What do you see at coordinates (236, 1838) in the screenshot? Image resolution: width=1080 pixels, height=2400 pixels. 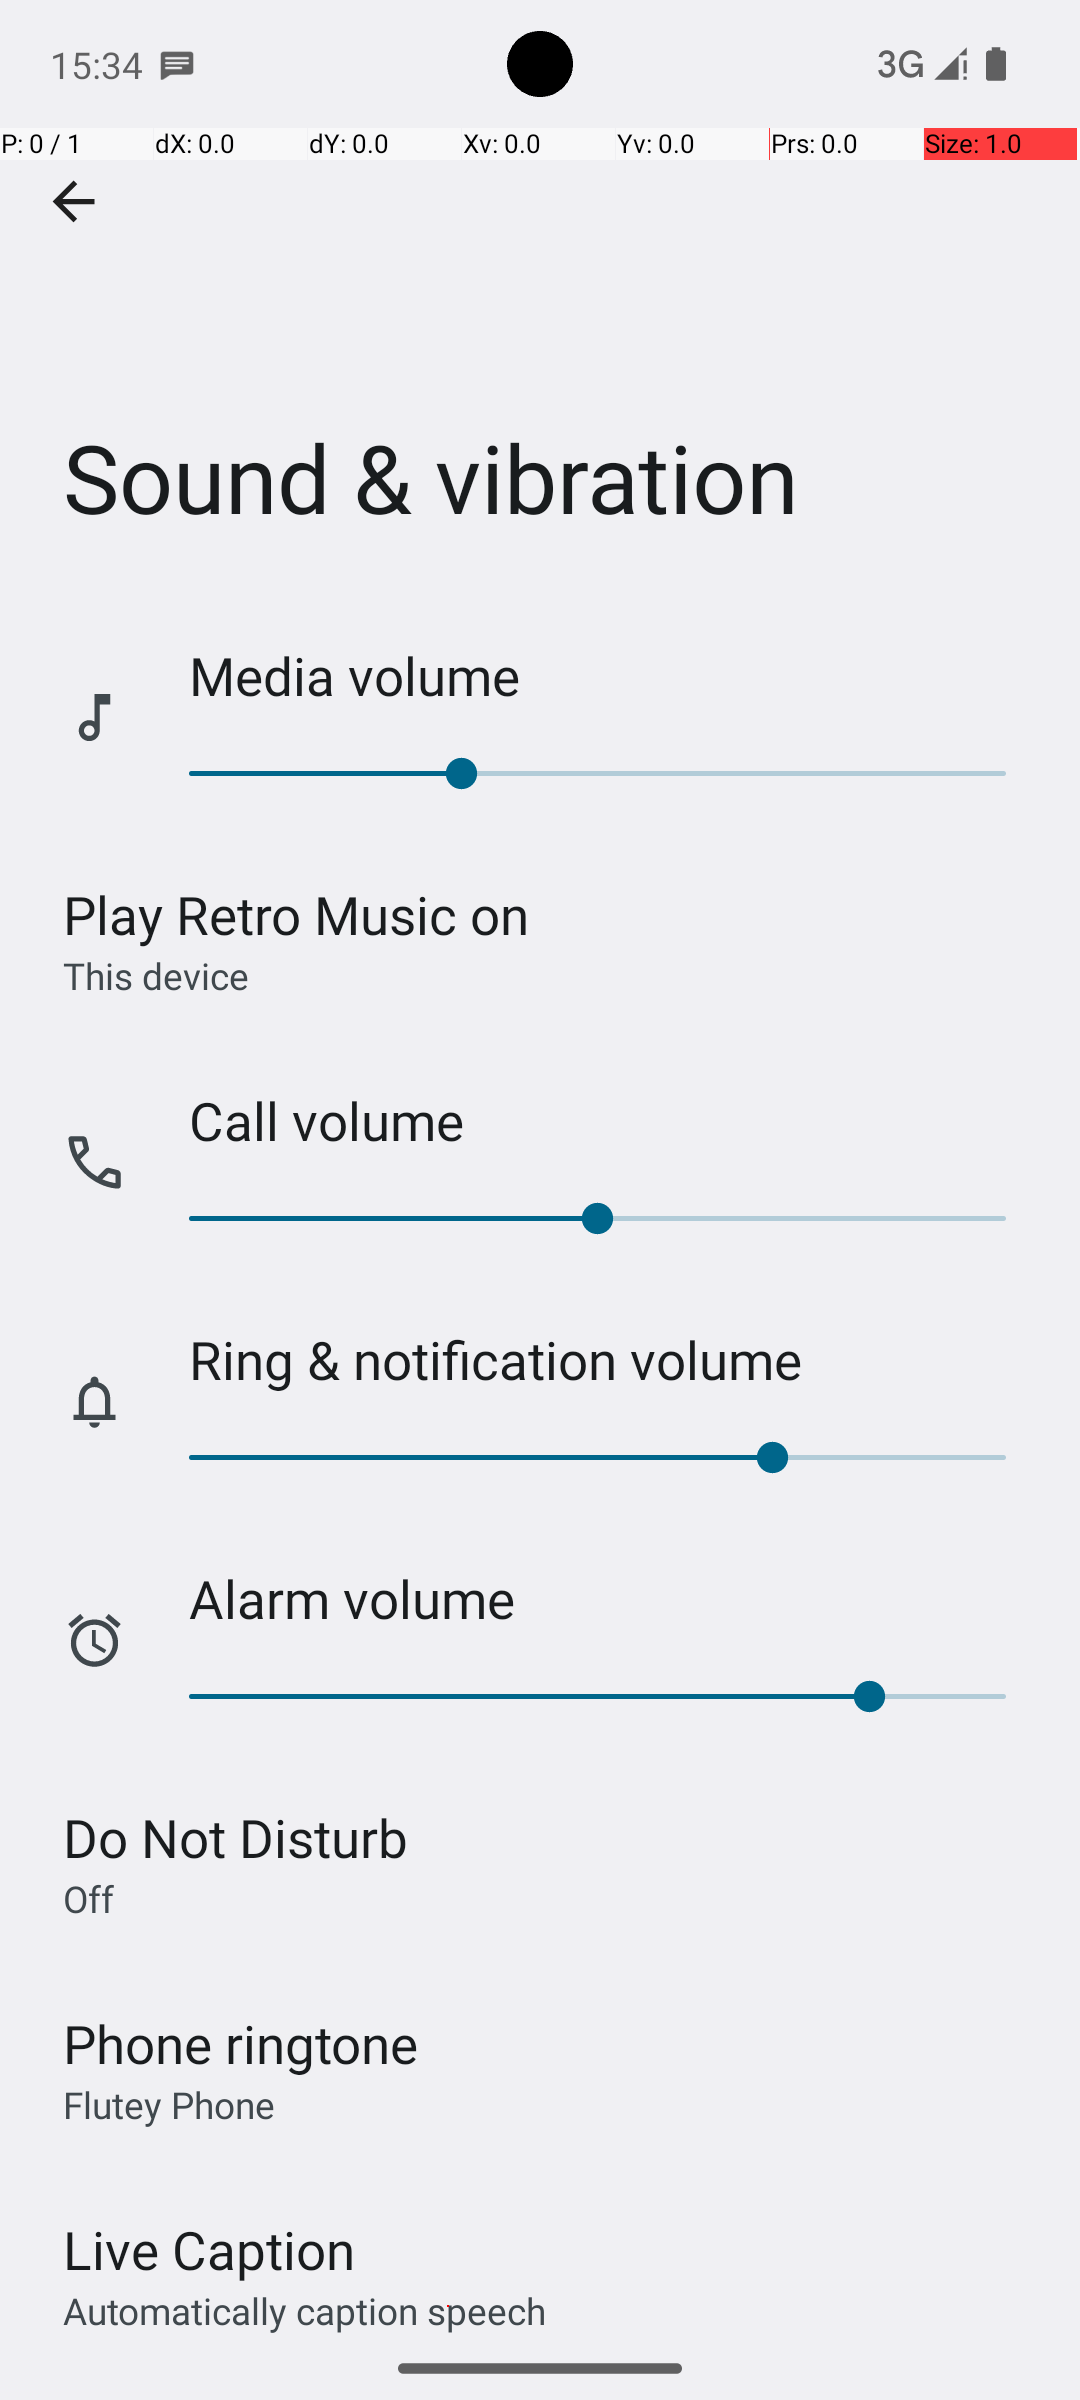 I see `Do Not Disturb` at bounding box center [236, 1838].